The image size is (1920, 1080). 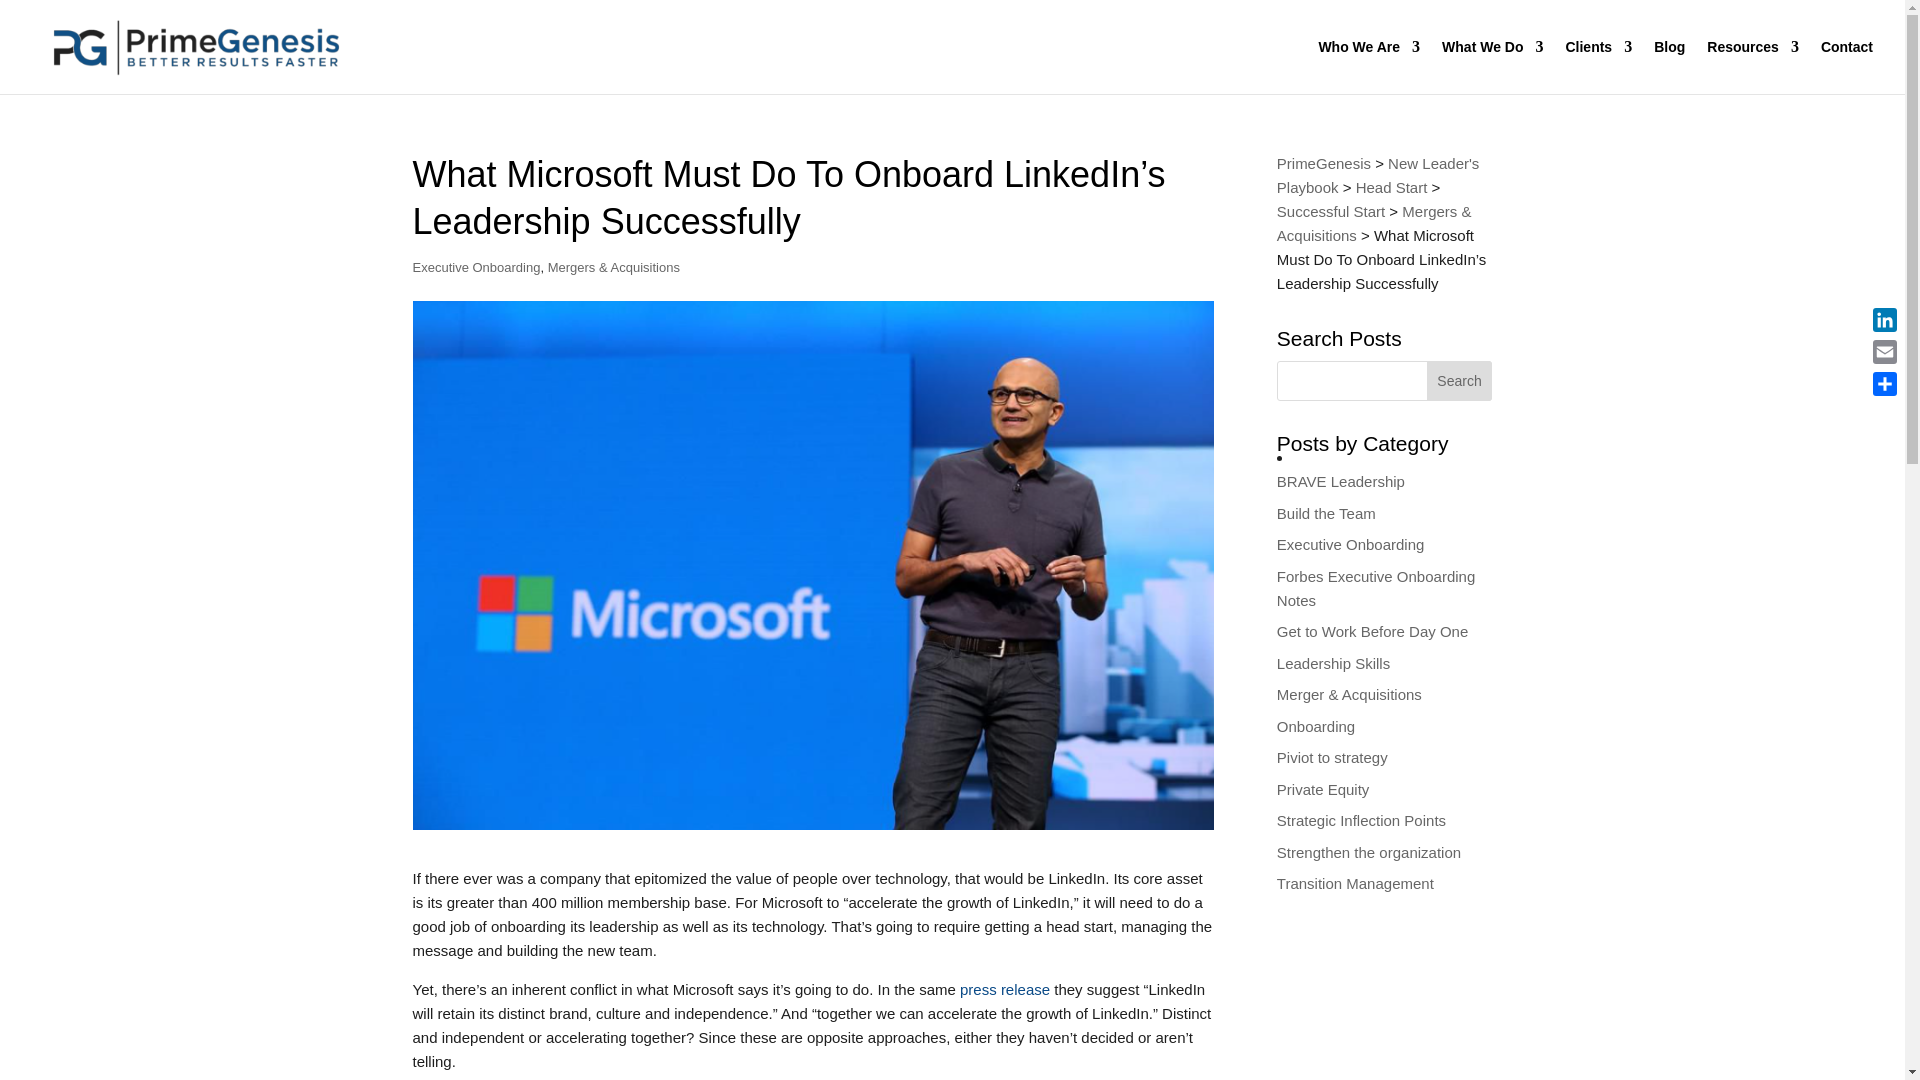 What do you see at coordinates (1323, 163) in the screenshot?
I see `Go to PrimeGenesis.` at bounding box center [1323, 163].